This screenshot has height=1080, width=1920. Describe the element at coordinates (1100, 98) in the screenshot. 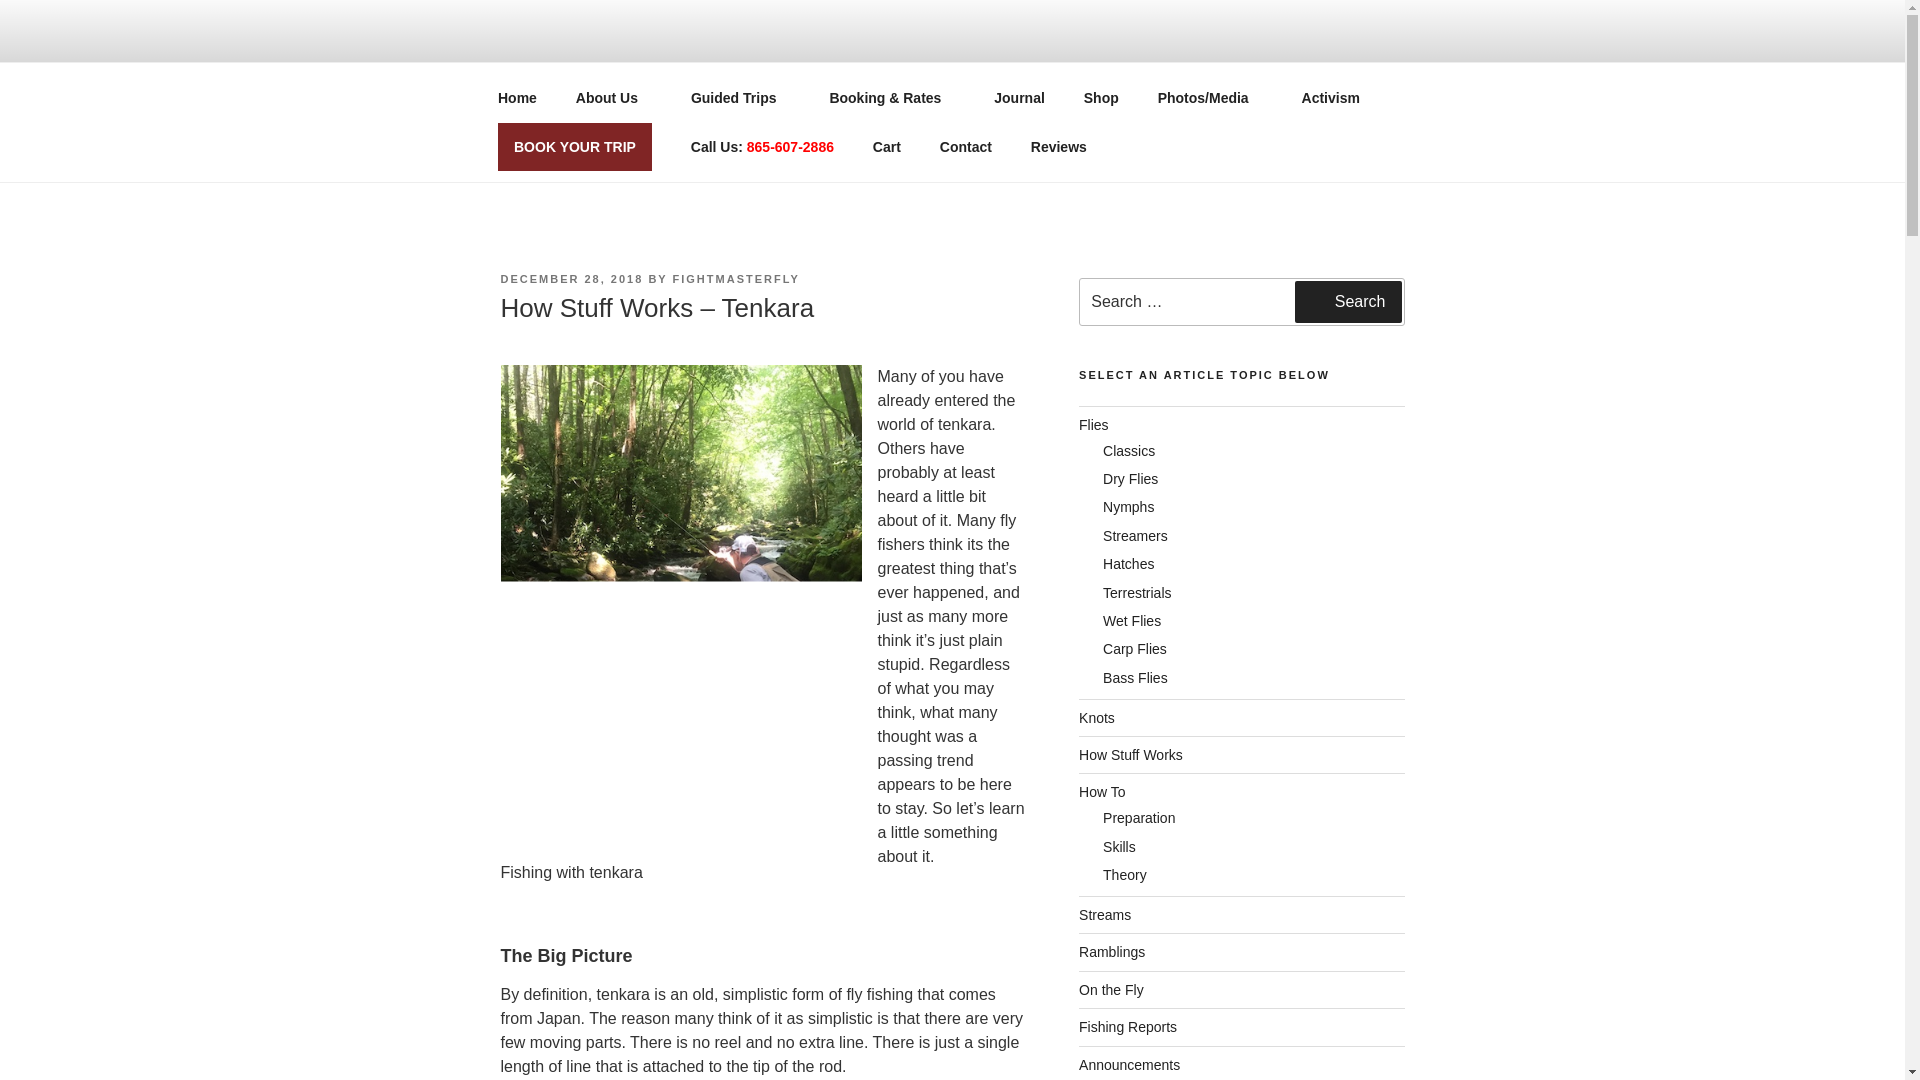

I see `Shop` at that location.